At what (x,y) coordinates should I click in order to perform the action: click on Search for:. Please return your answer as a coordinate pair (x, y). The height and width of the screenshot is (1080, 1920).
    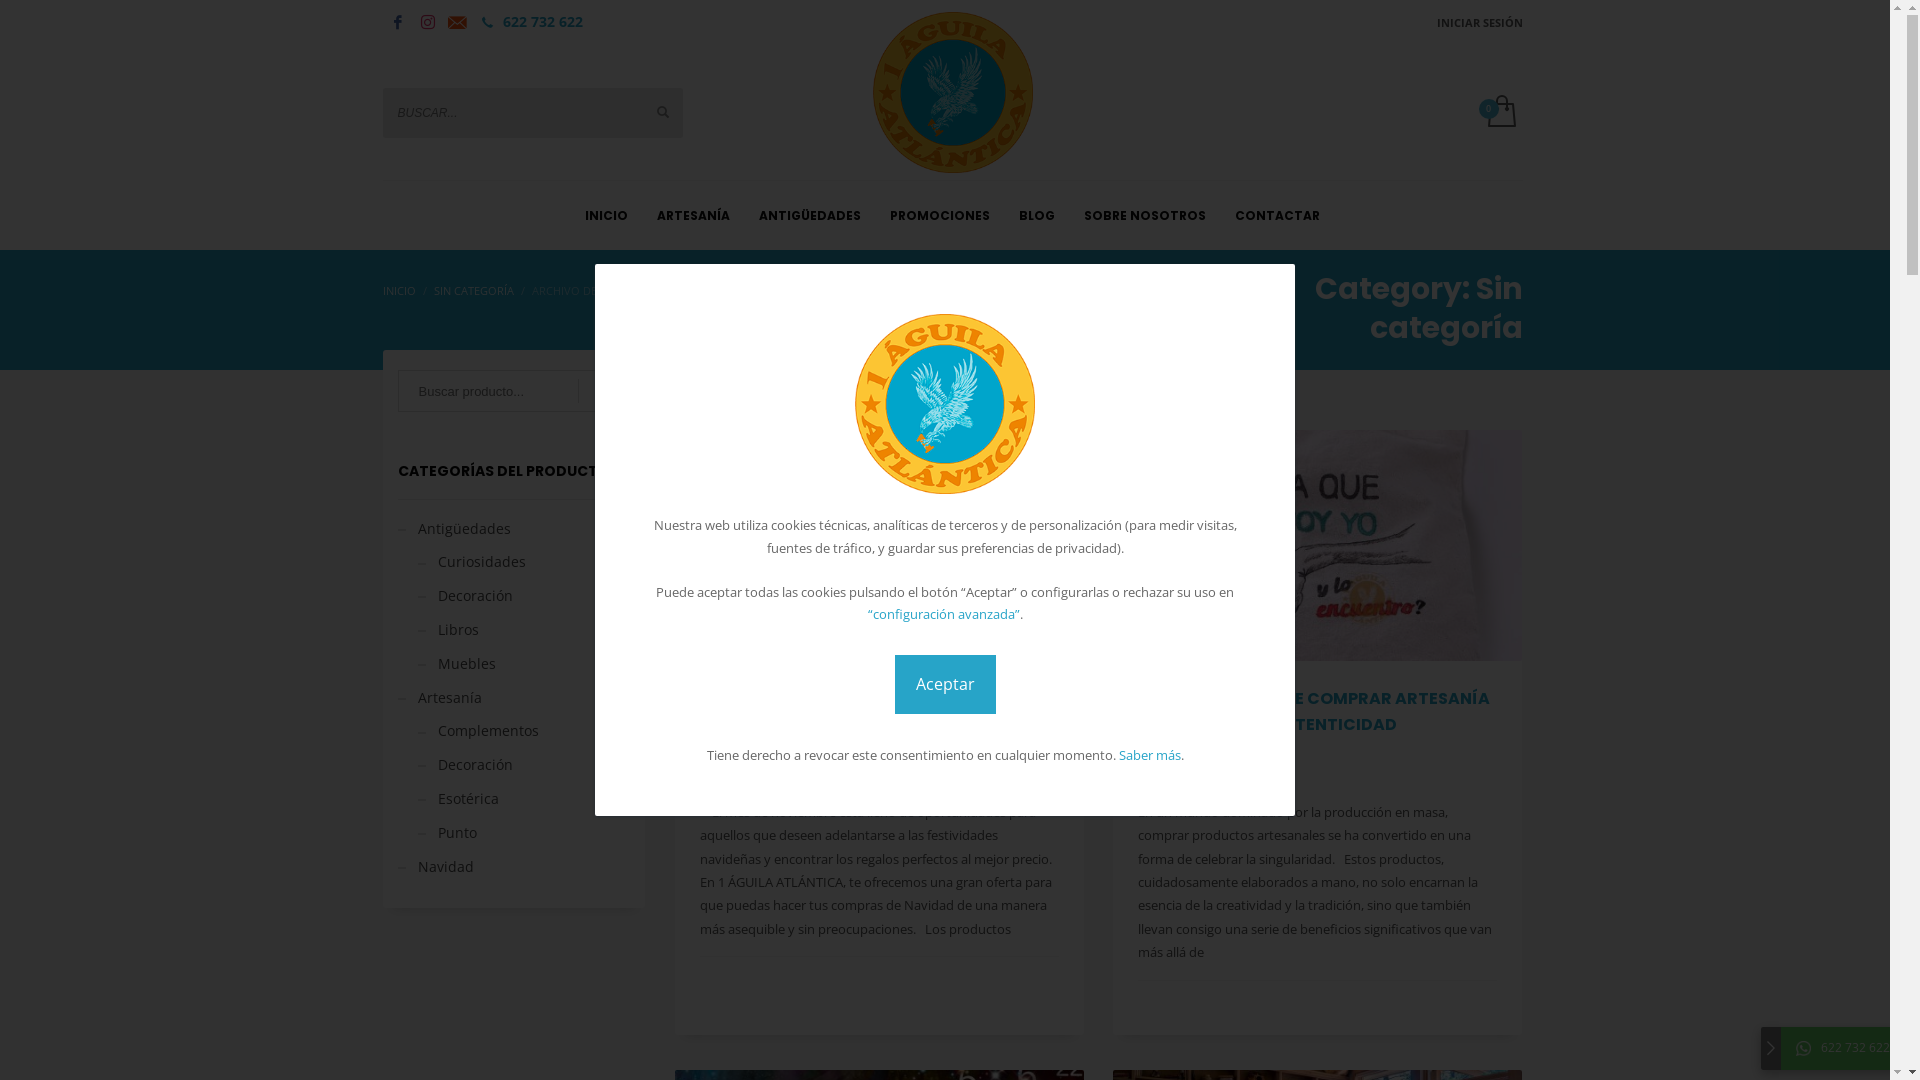
    Looking at the image, I should click on (514, 391).